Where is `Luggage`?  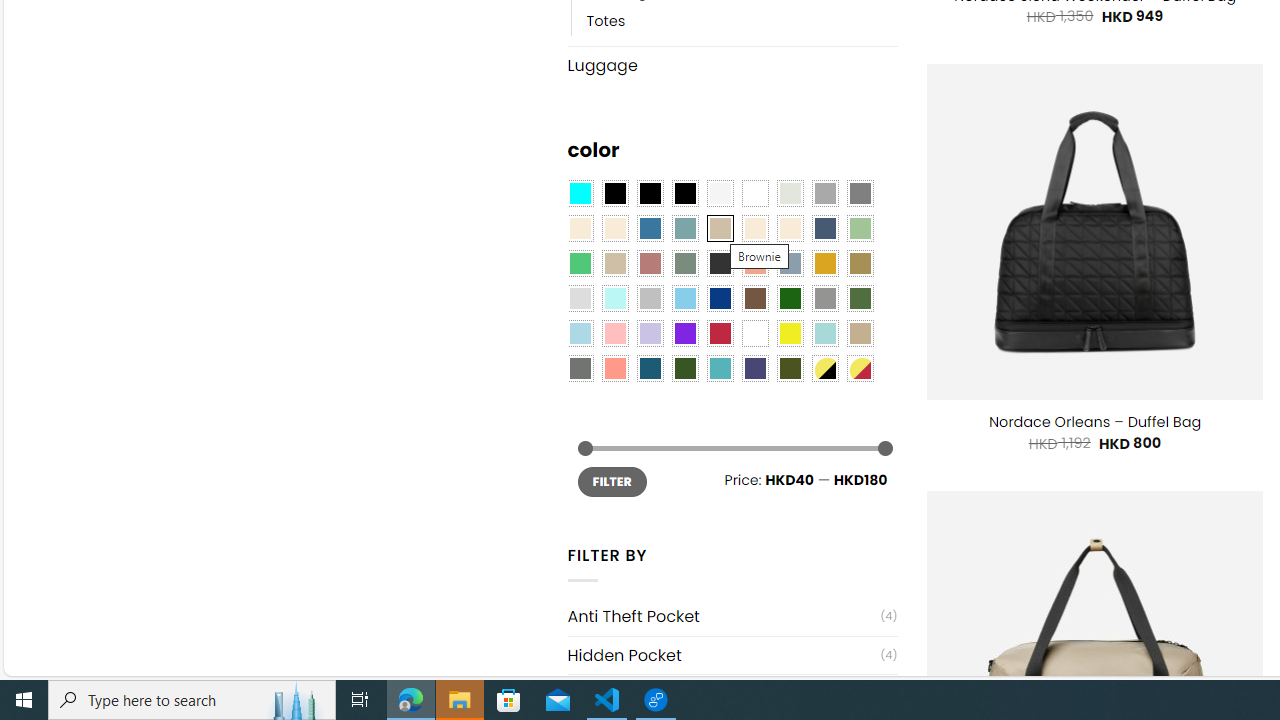
Luggage is located at coordinates (732, 65).